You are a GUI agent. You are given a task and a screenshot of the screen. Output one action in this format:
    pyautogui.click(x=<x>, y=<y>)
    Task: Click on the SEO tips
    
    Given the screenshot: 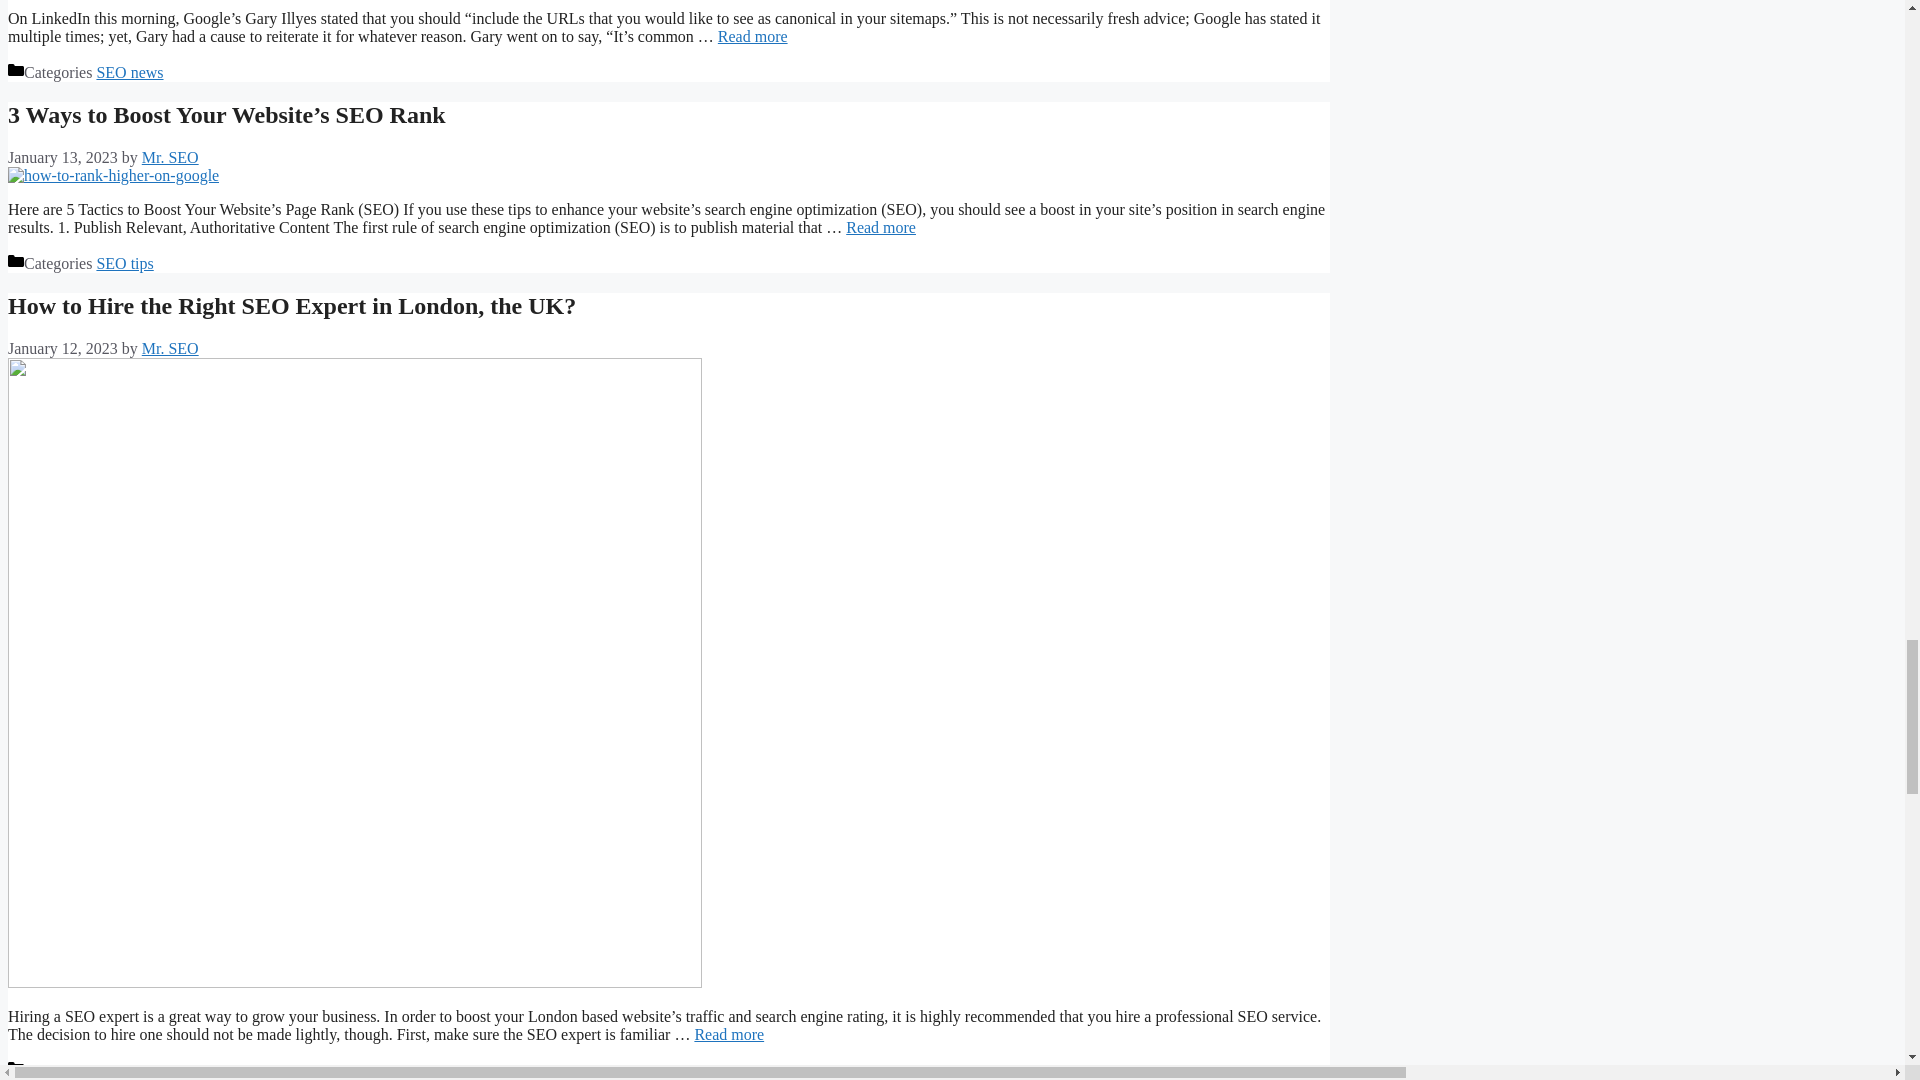 What is the action you would take?
    pyautogui.click(x=124, y=263)
    